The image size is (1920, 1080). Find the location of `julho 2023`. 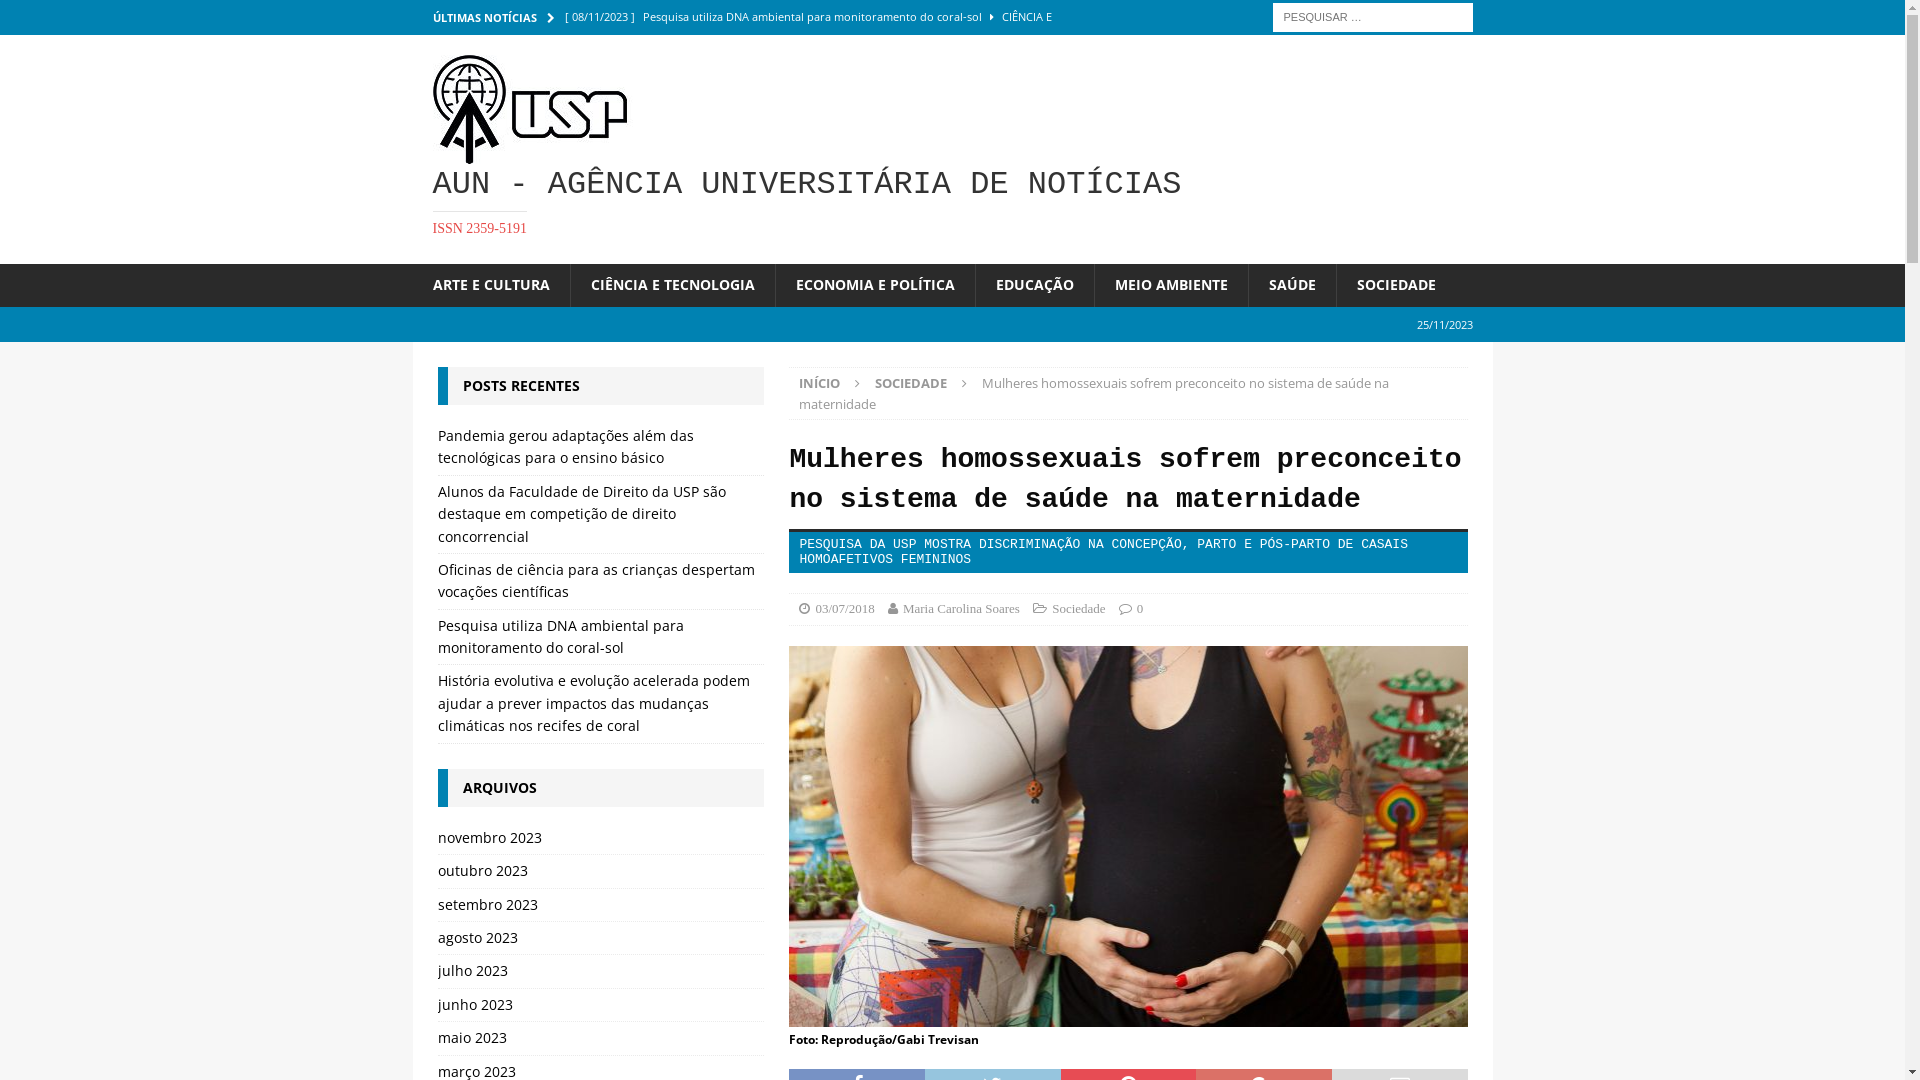

julho 2023 is located at coordinates (601, 971).